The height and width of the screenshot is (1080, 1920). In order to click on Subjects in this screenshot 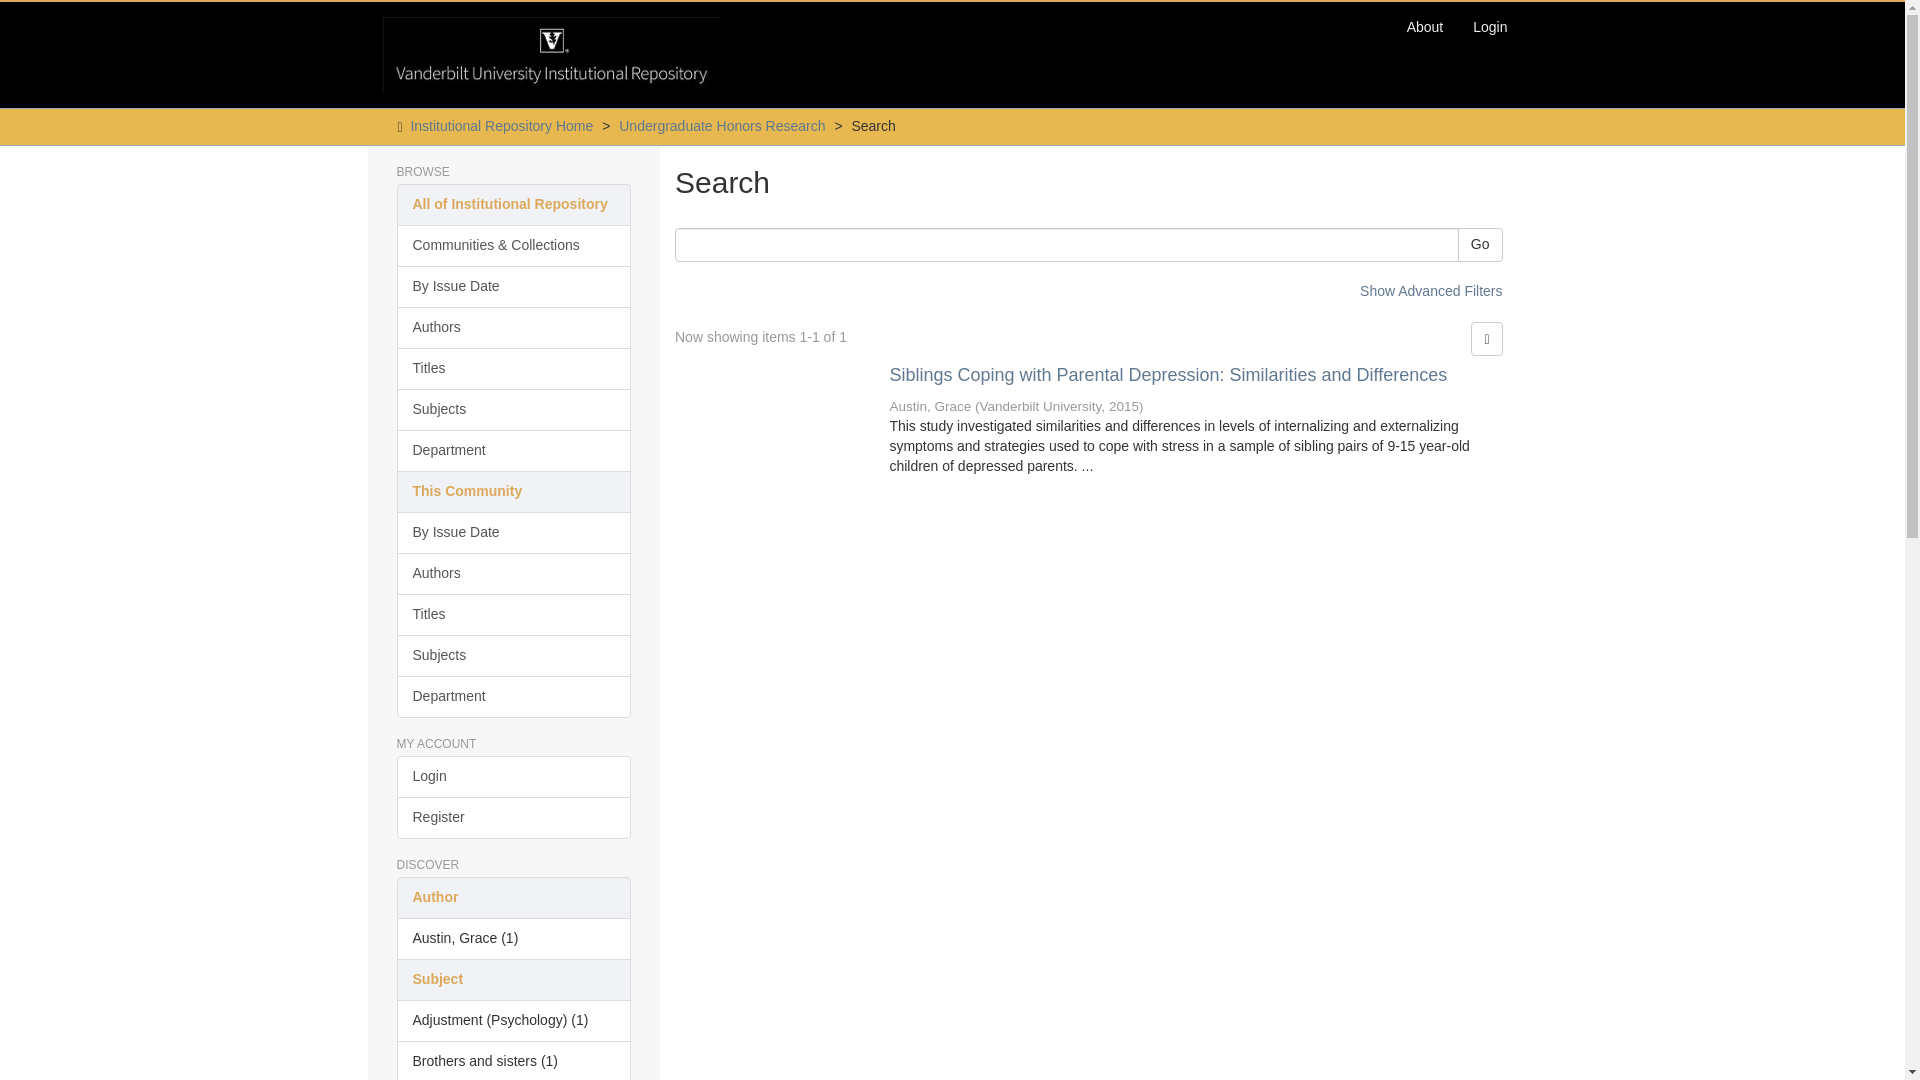, I will do `click(513, 409)`.